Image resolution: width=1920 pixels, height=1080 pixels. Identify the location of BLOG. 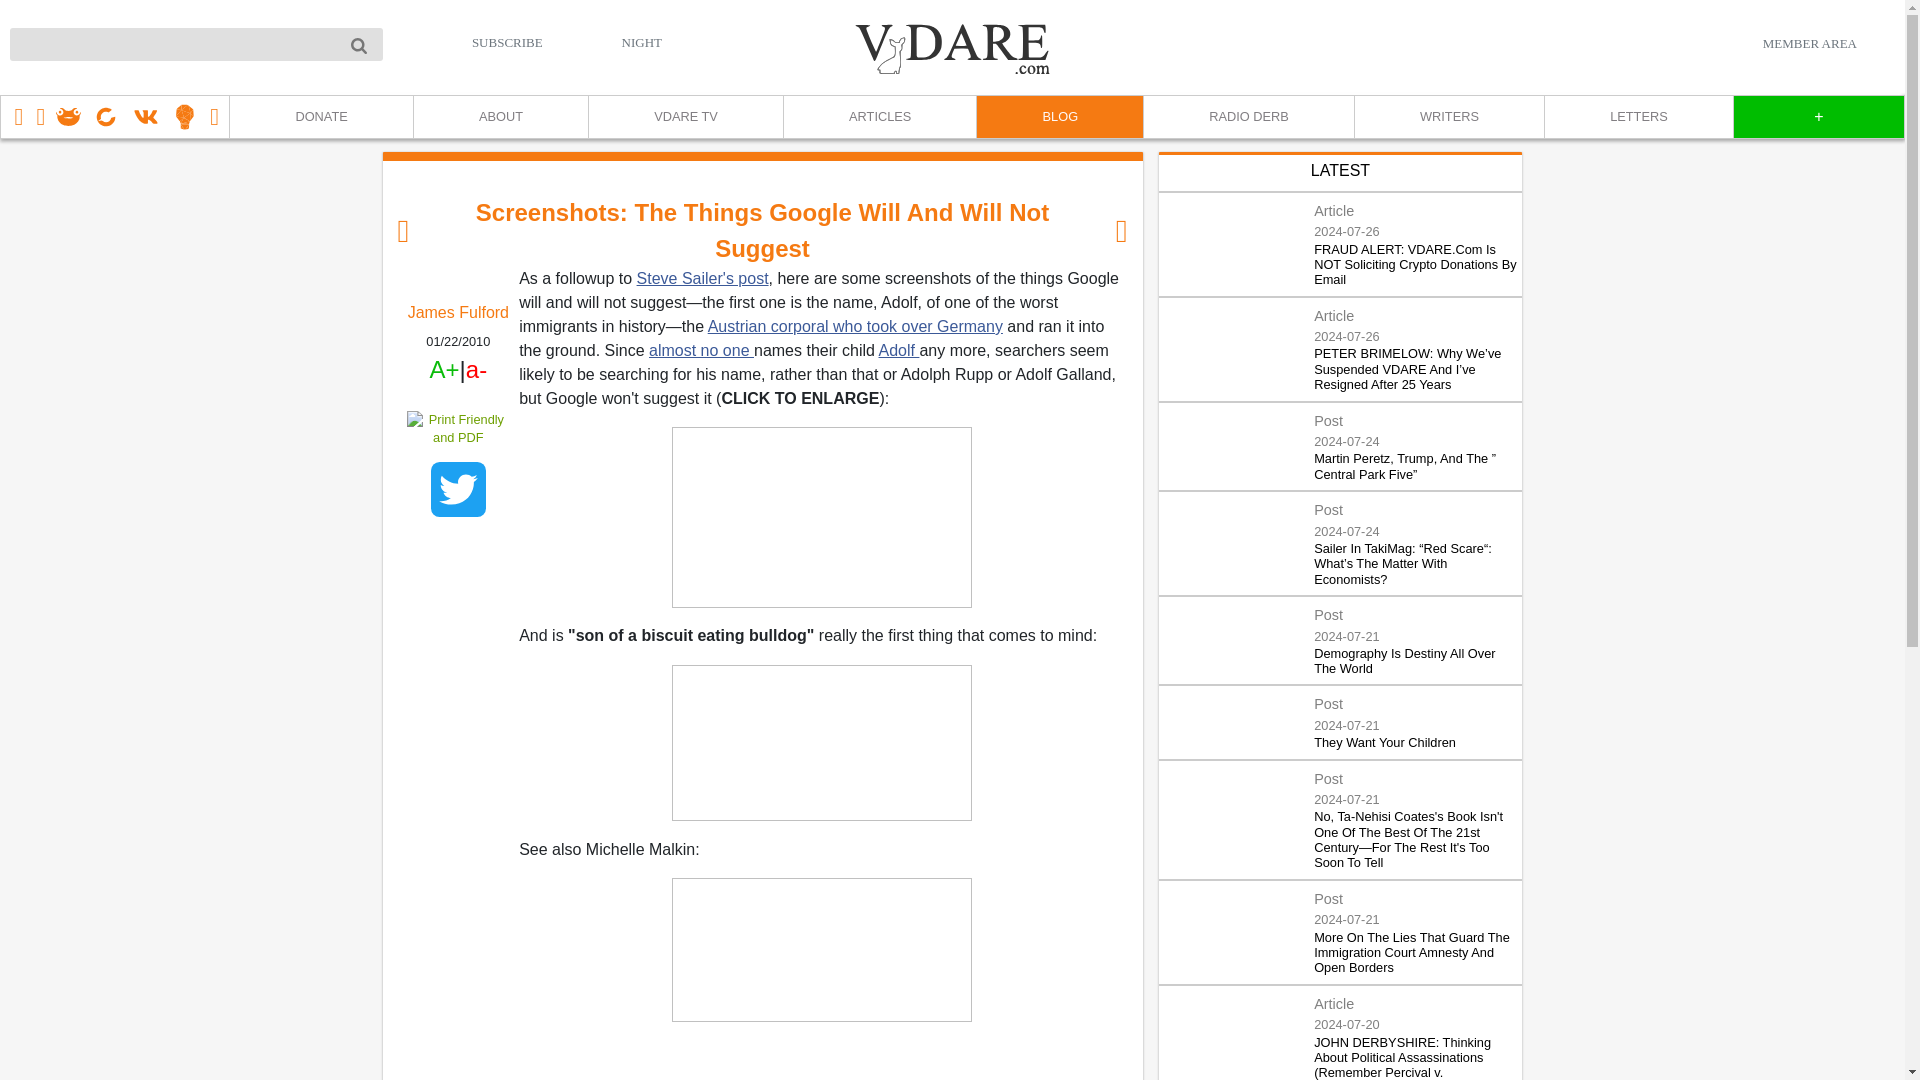
(1058, 117).